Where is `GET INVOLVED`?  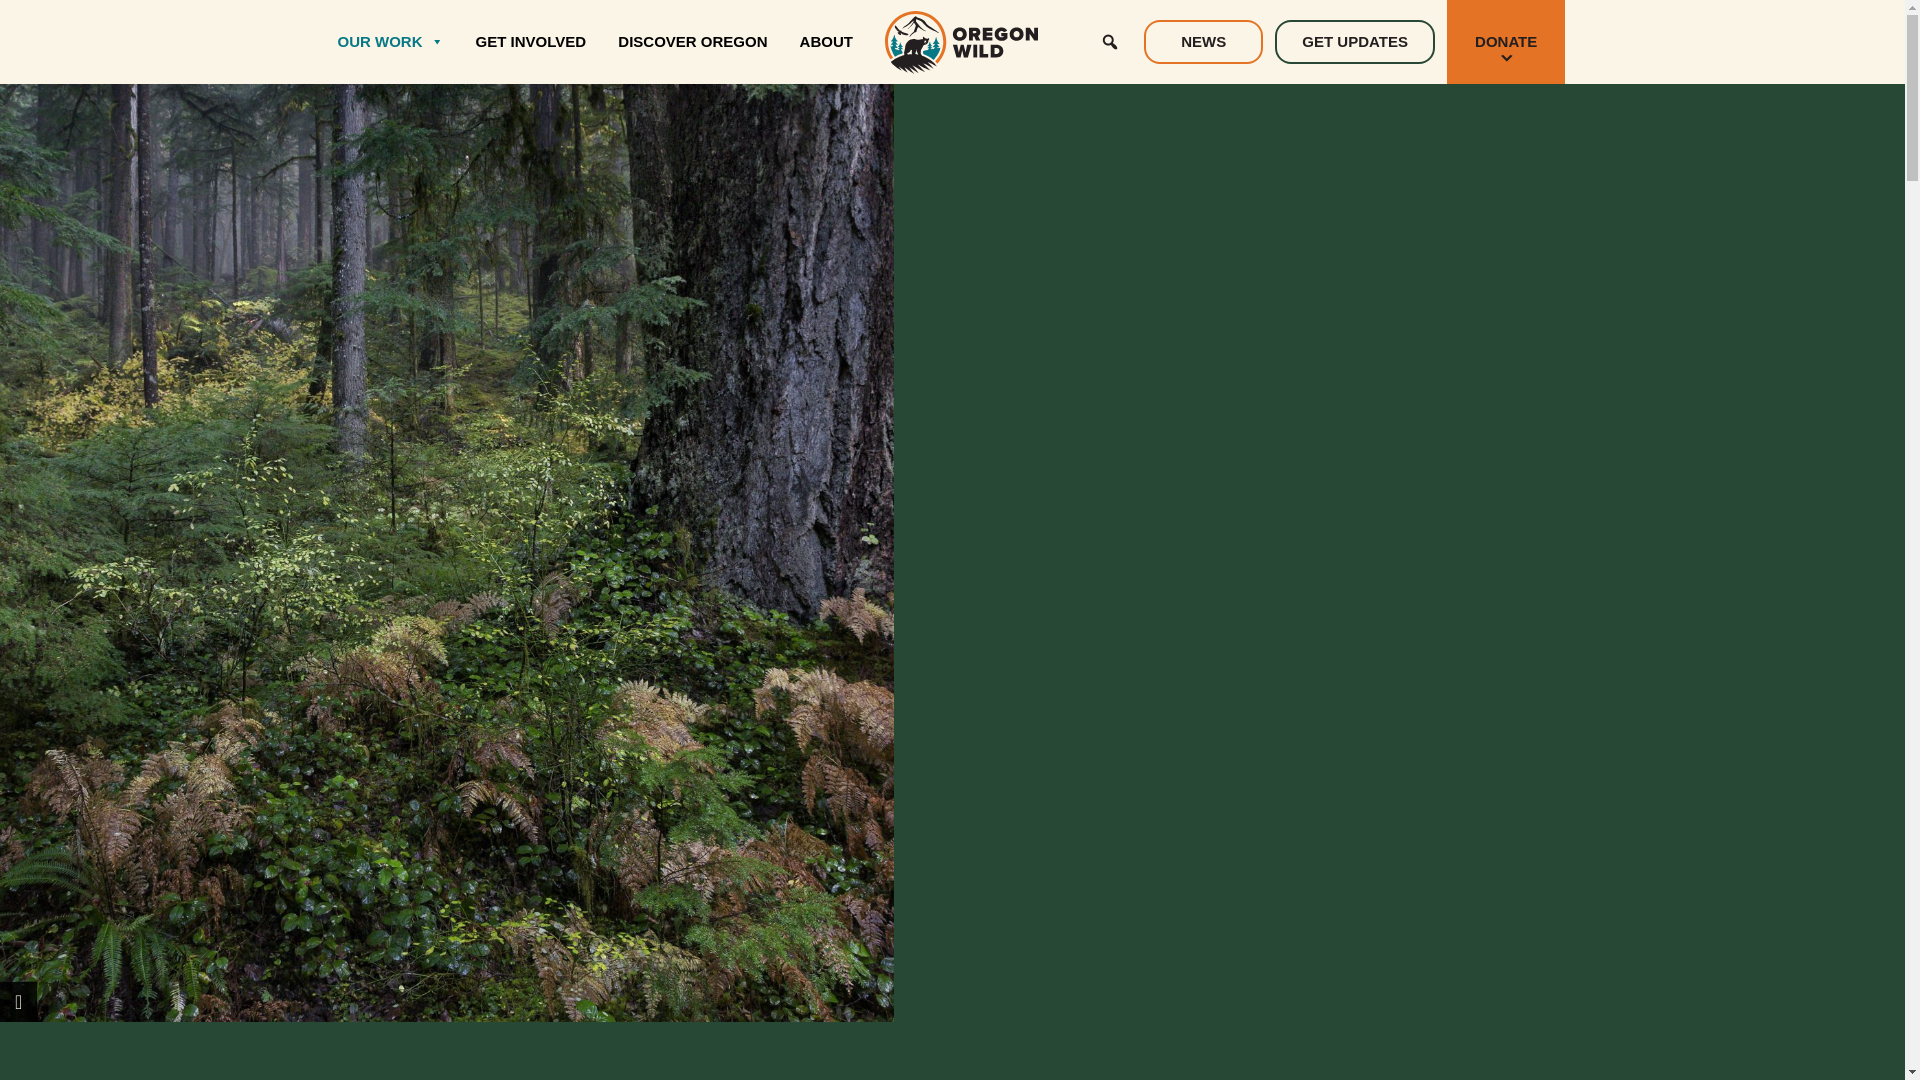 GET INVOLVED is located at coordinates (532, 42).